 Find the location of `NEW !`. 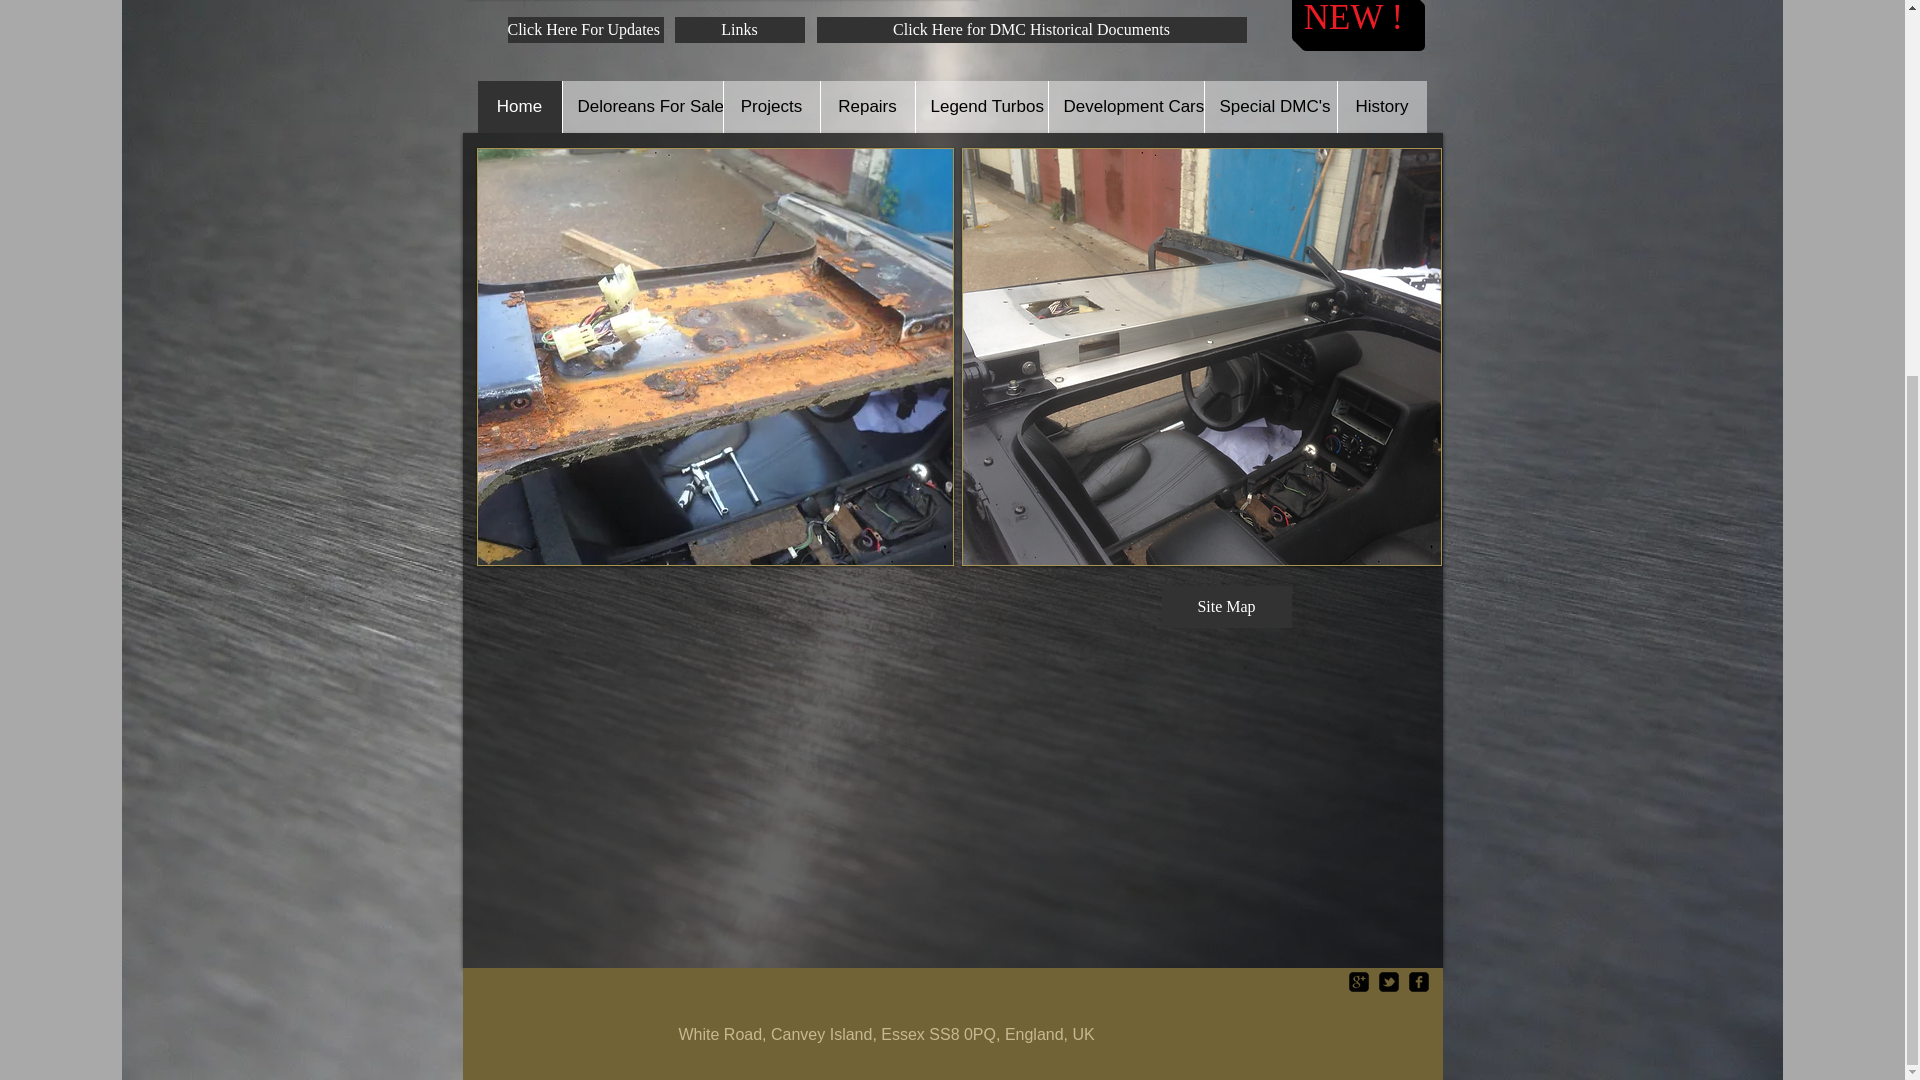

NEW ! is located at coordinates (1354, 21).